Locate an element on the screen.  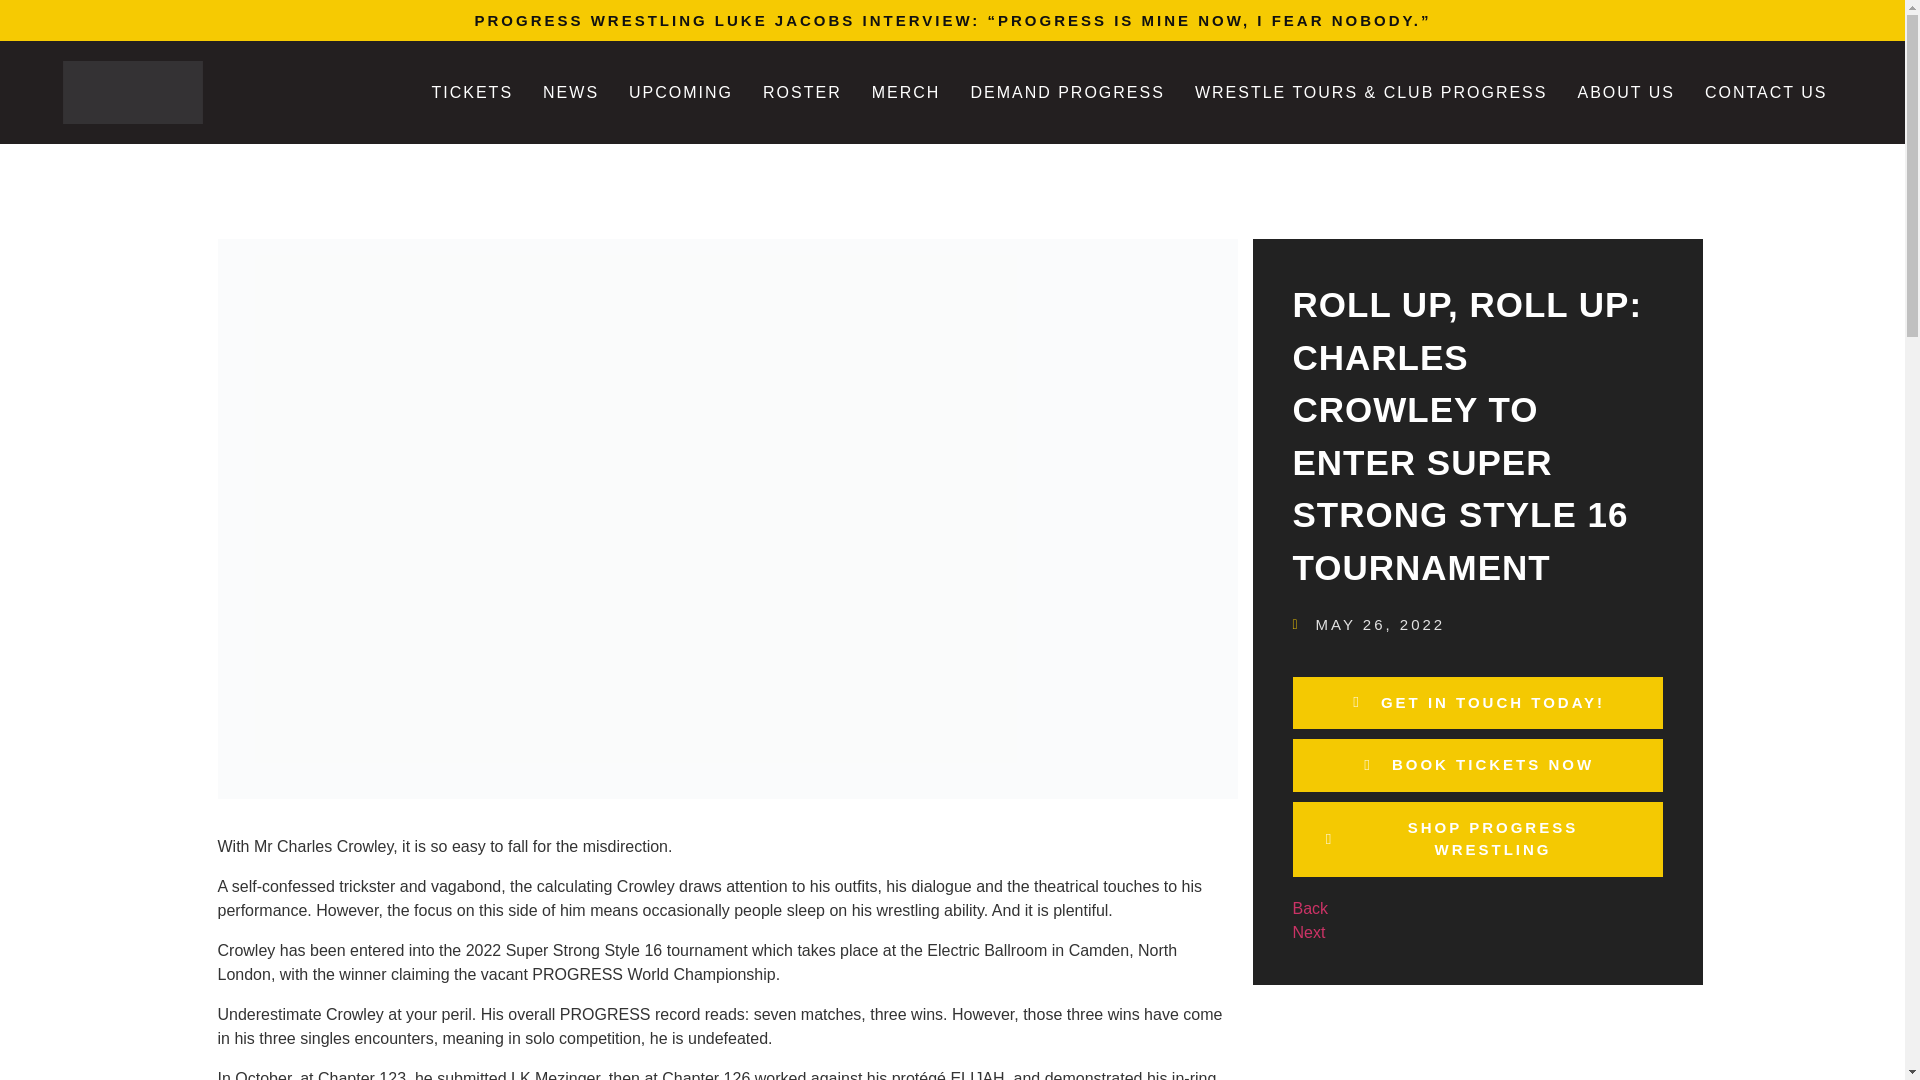
ROSTER is located at coordinates (802, 92).